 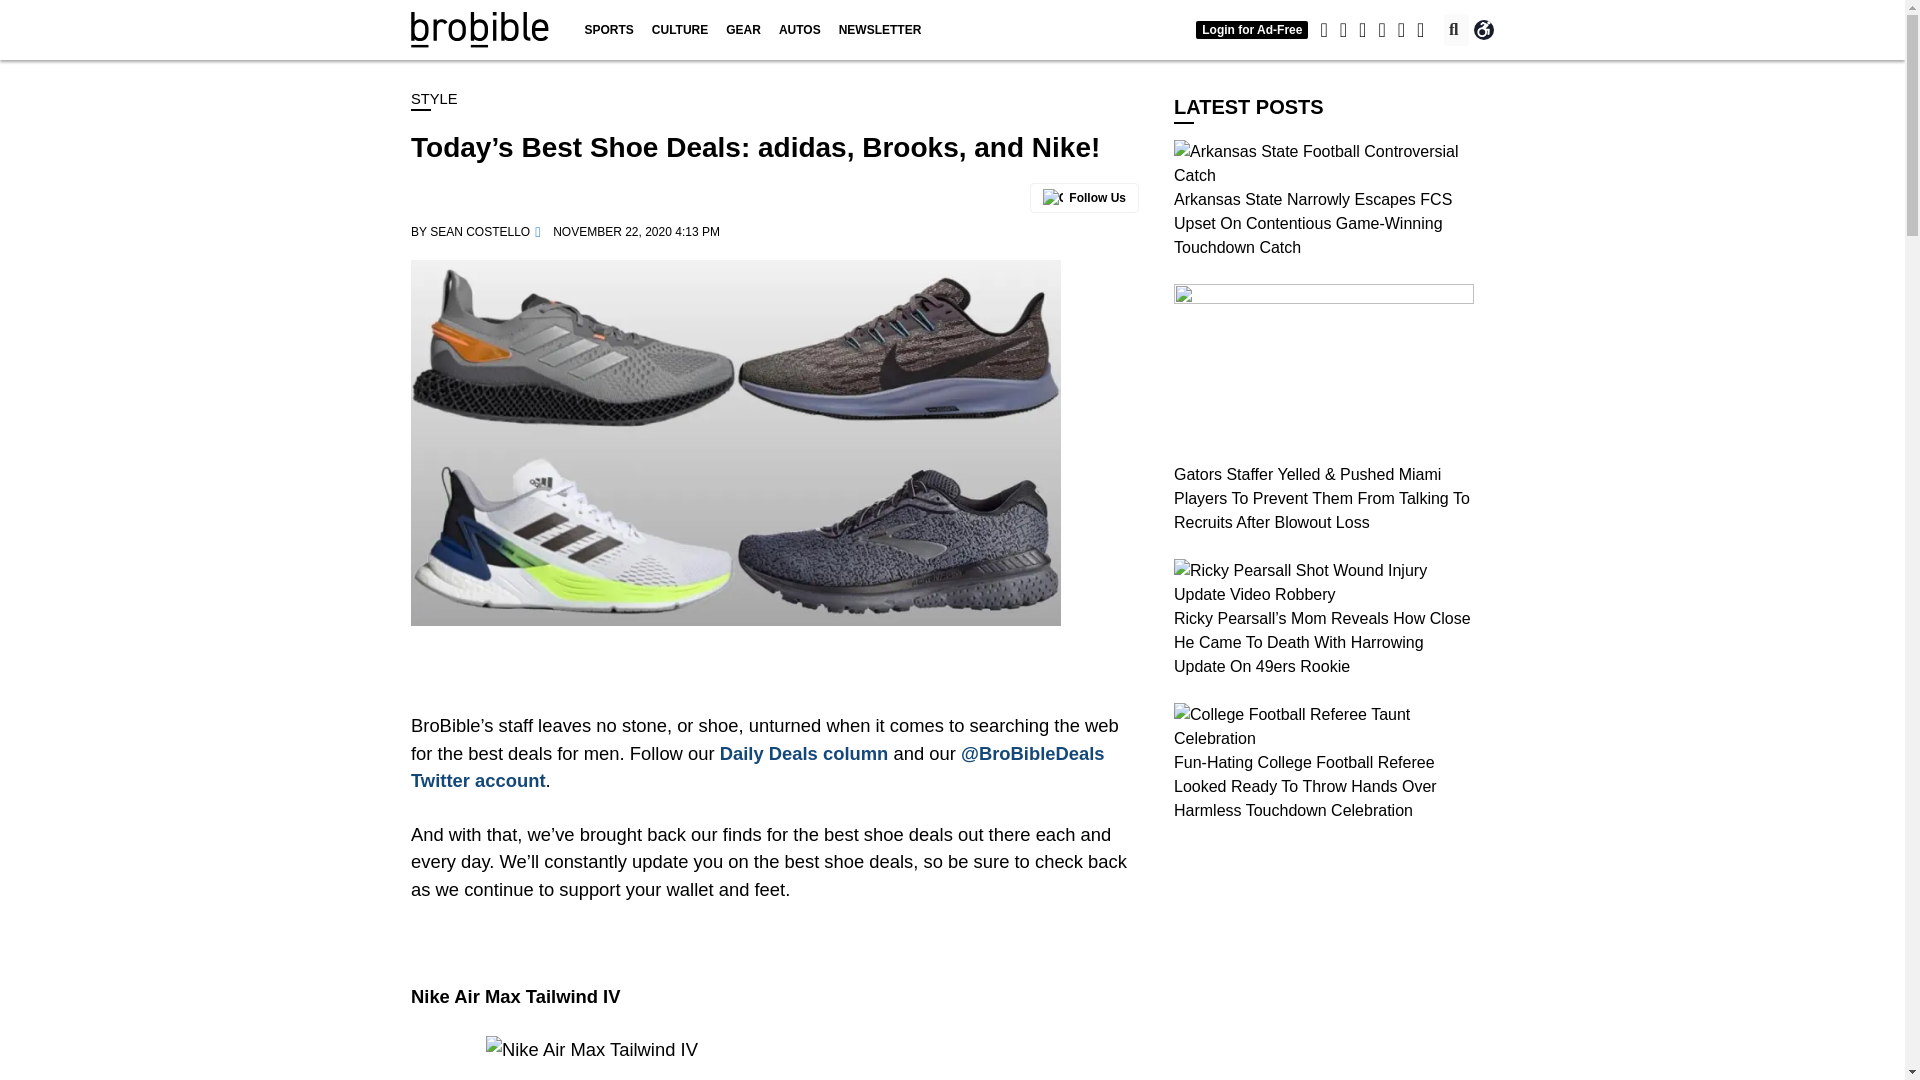 I want to click on SPORTS, so click(x=608, y=30).